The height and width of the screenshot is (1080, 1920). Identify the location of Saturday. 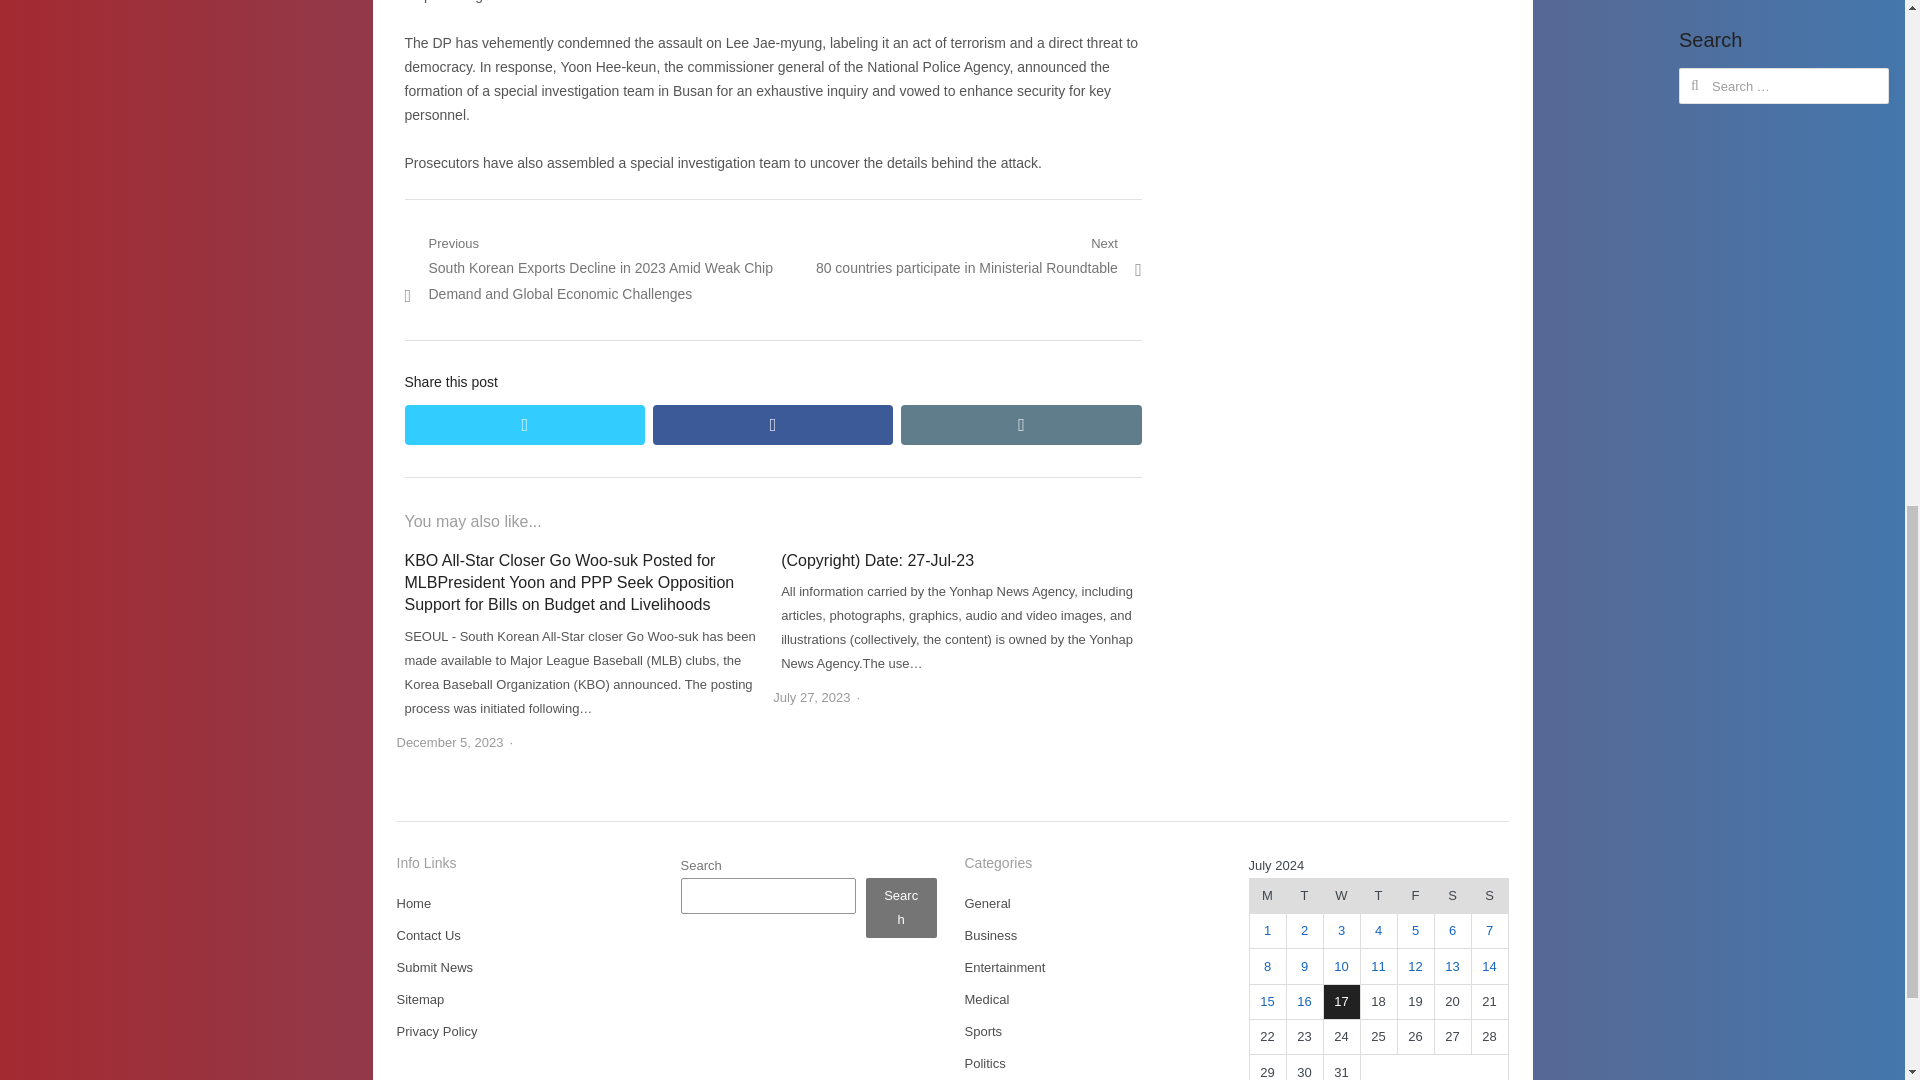
(1452, 895).